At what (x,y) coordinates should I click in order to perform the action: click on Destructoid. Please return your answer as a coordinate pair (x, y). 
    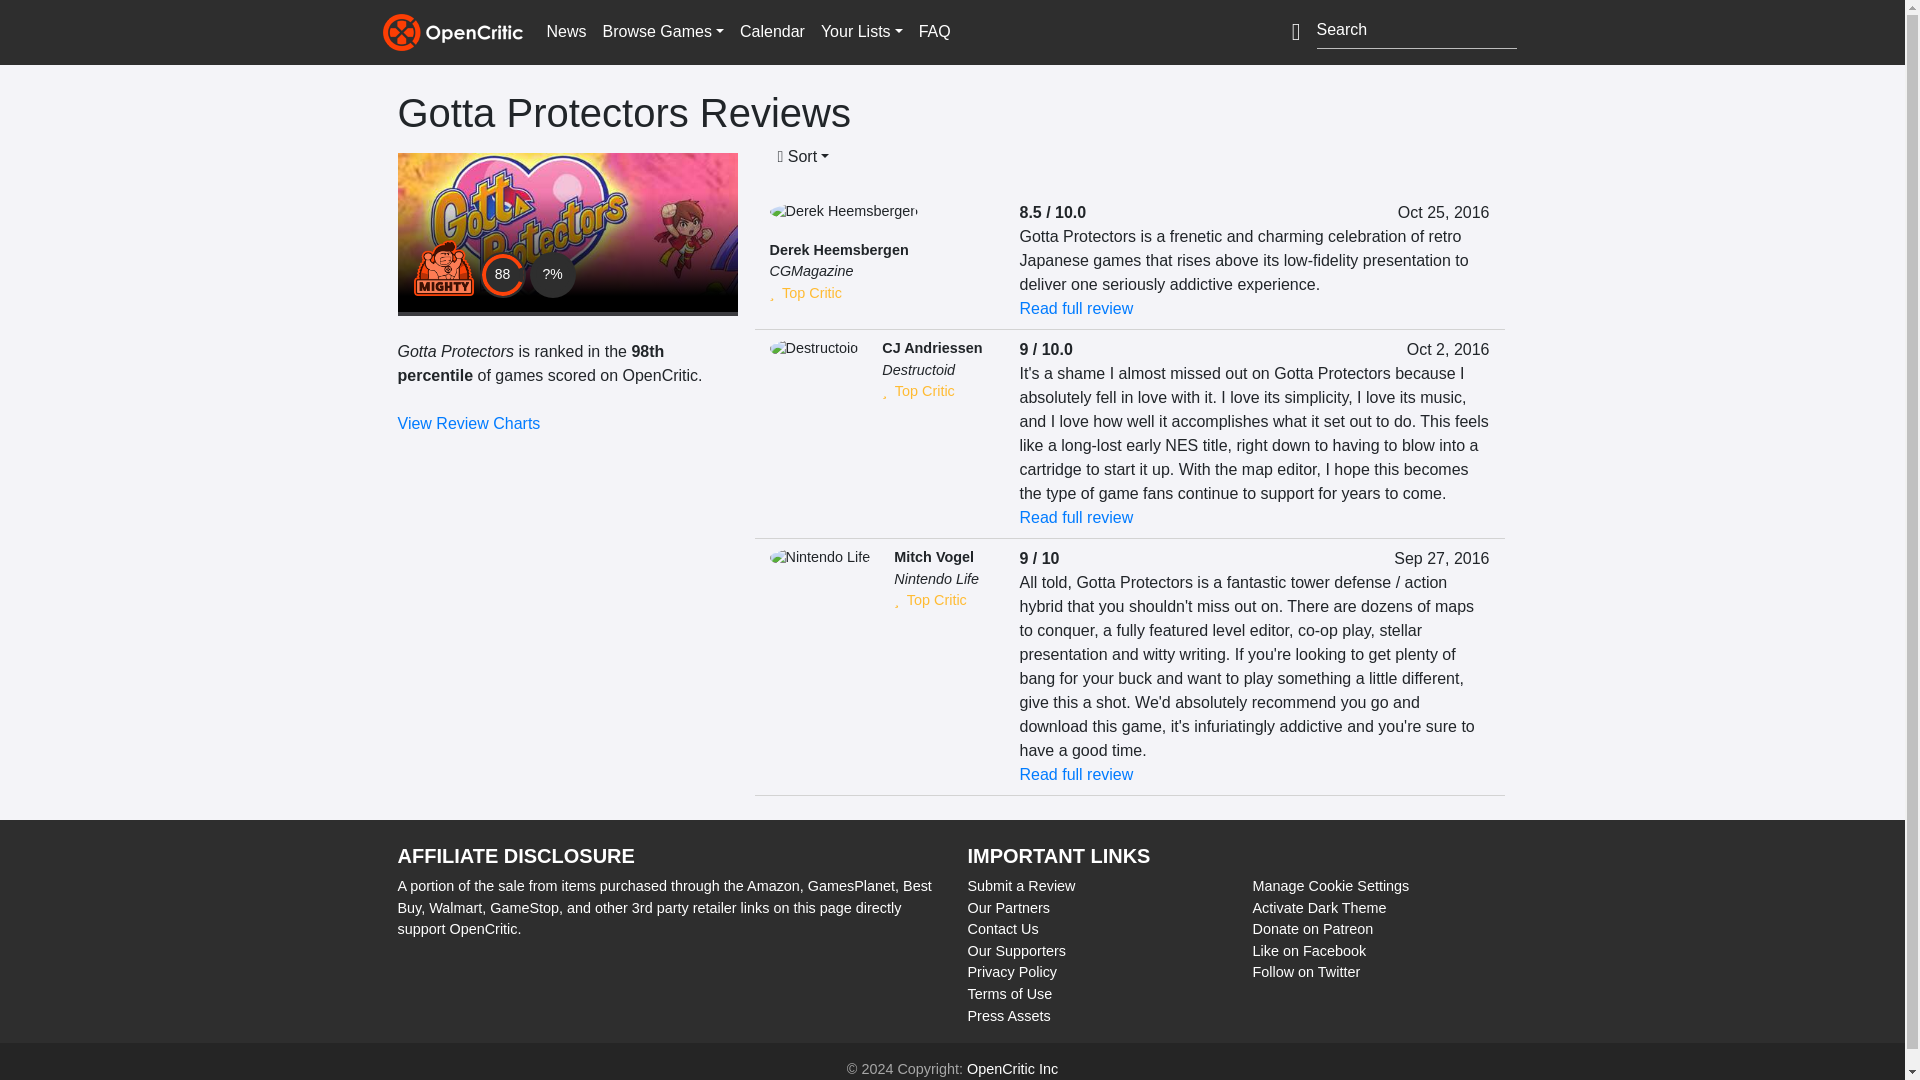
    Looking at the image, I should click on (918, 370).